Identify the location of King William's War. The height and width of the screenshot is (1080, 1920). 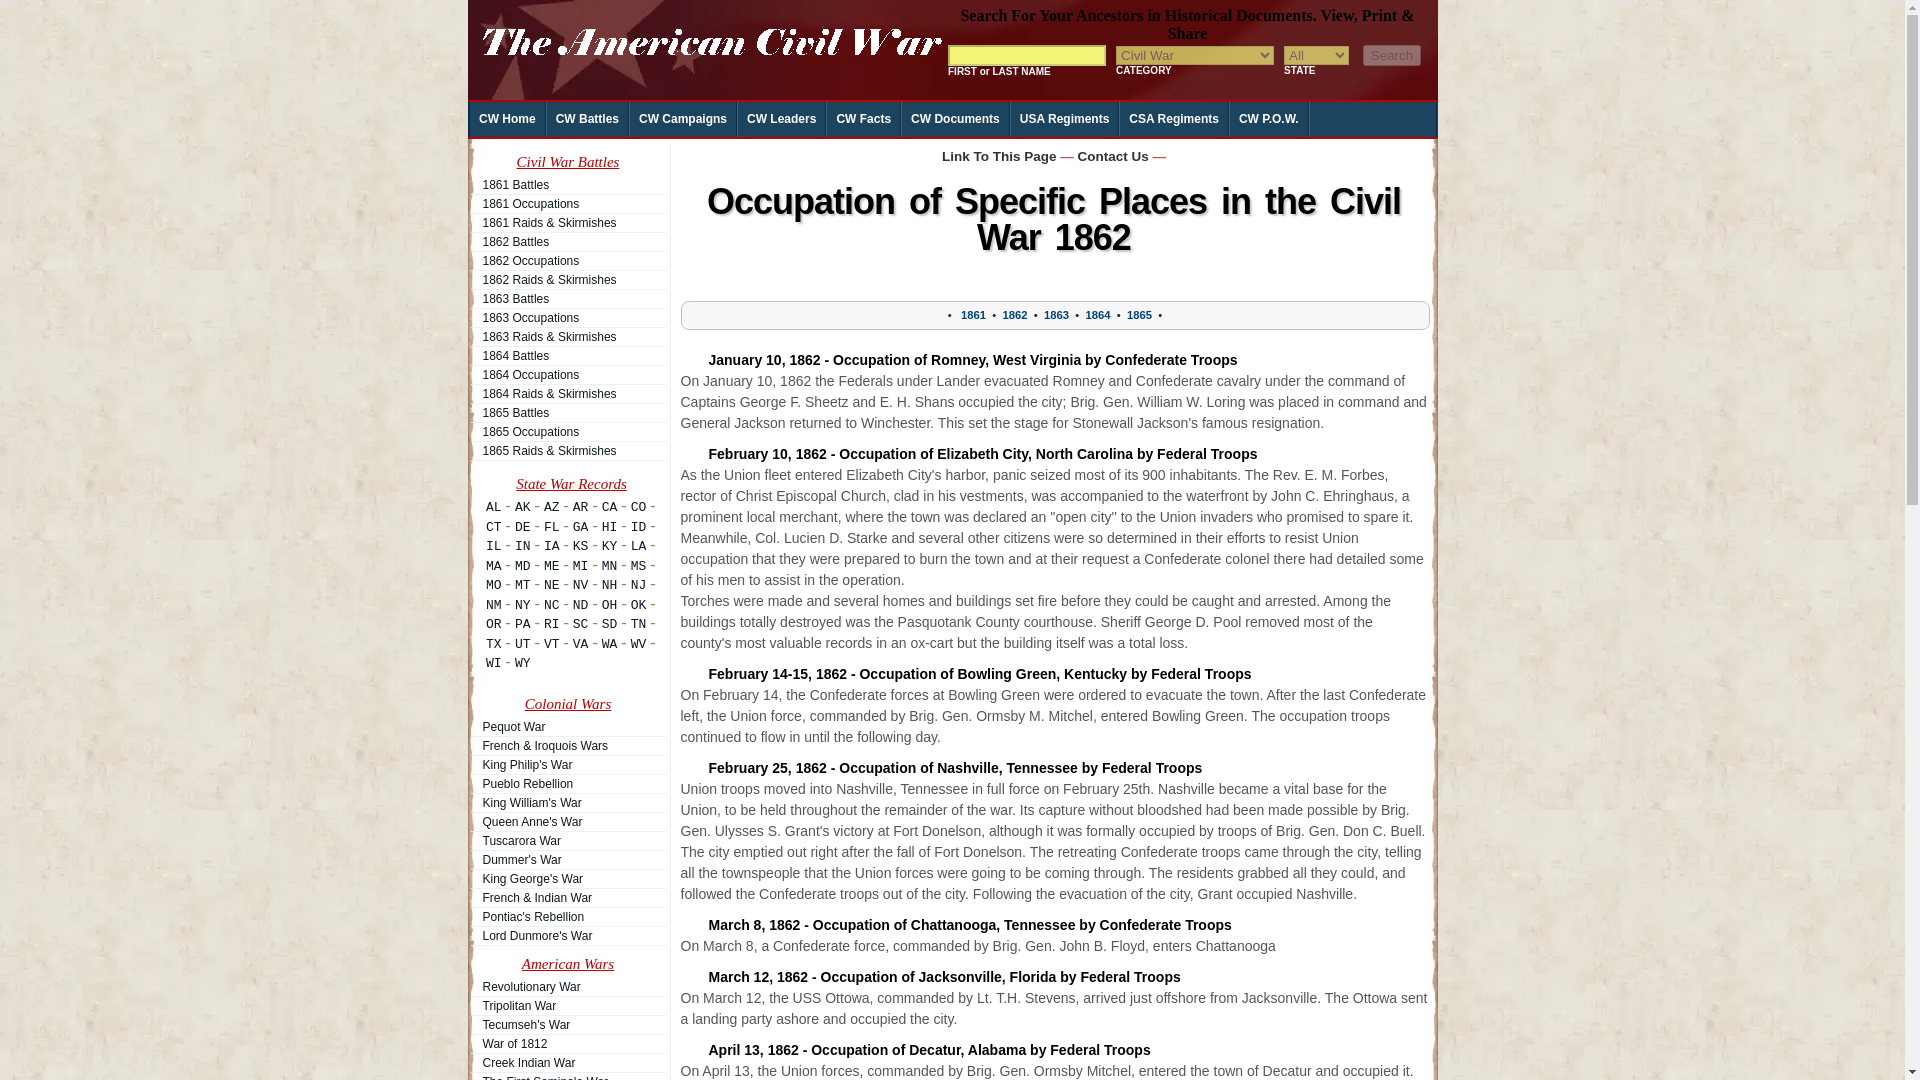
(567, 802).